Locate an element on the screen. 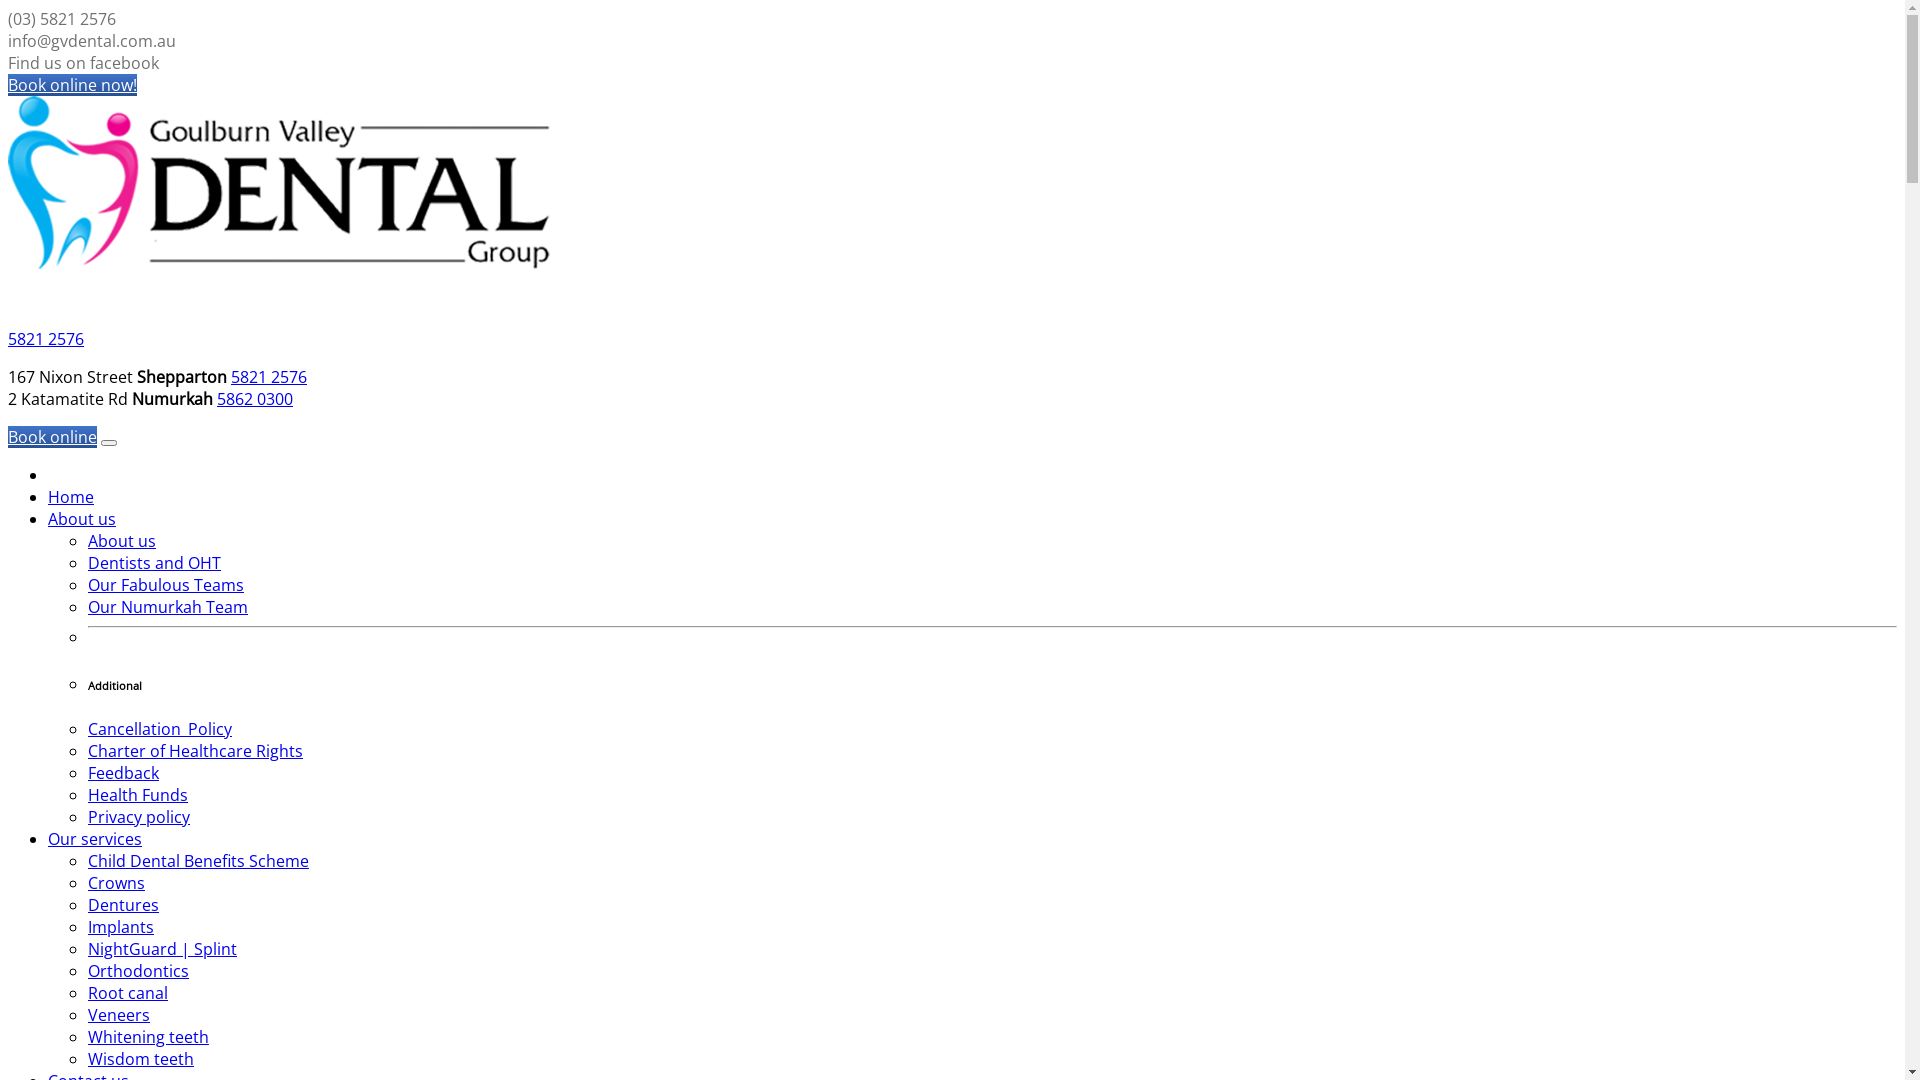  5821 2576 is located at coordinates (46, 339).